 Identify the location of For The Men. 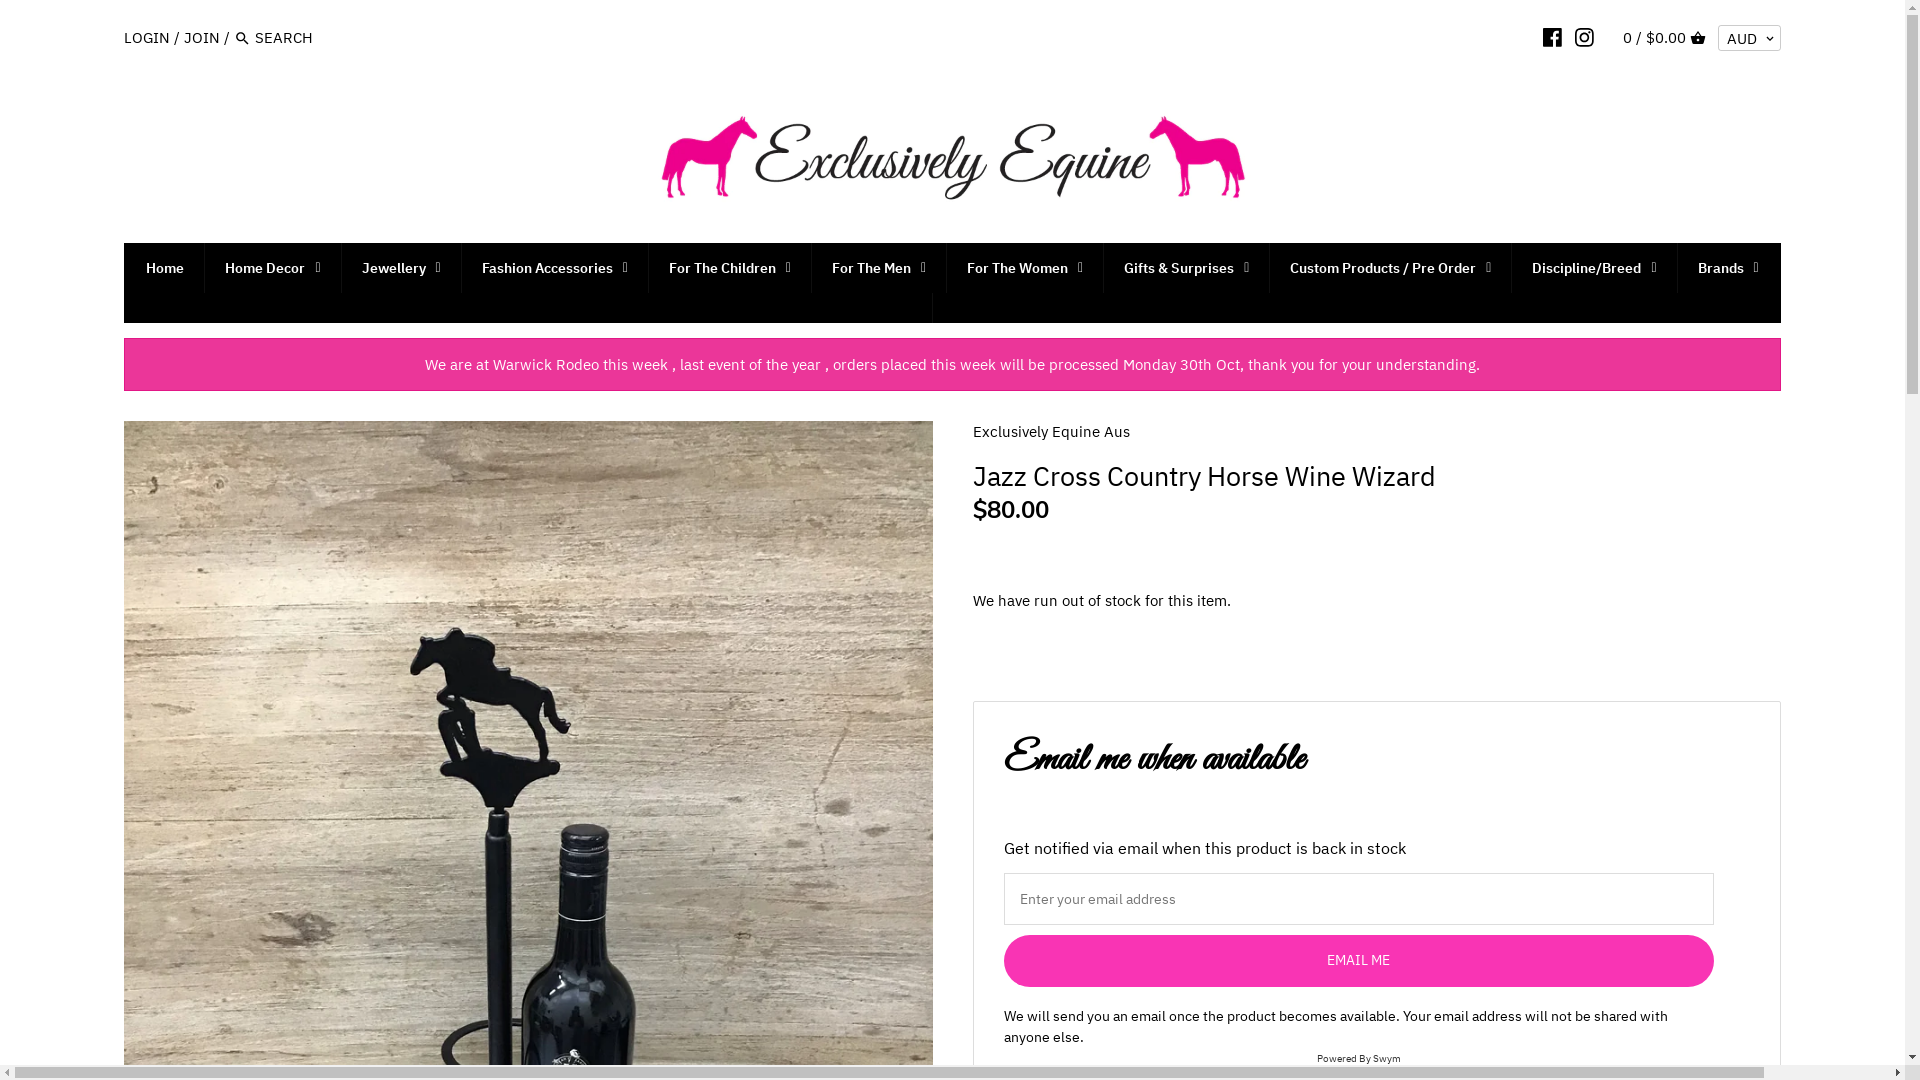
(879, 267).